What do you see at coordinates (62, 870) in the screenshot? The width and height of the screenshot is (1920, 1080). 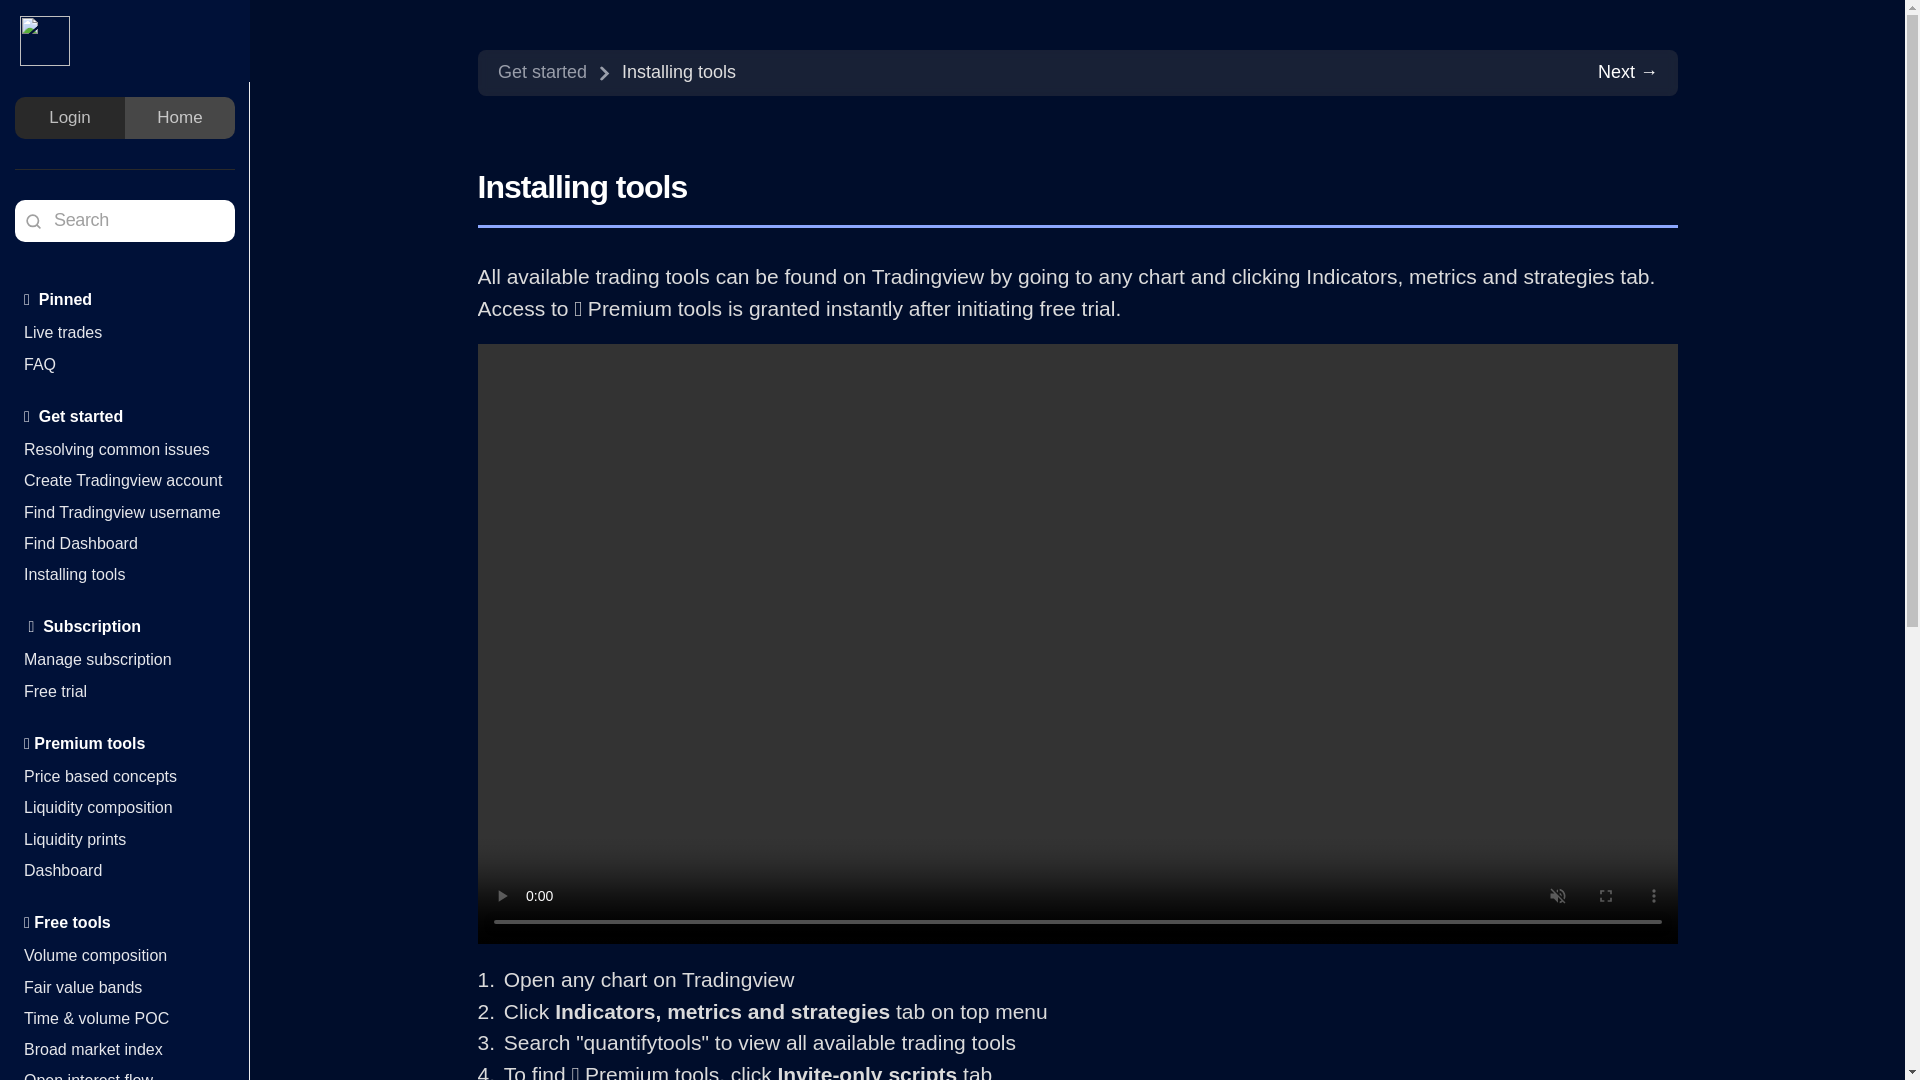 I see `Dashboard` at bounding box center [62, 870].